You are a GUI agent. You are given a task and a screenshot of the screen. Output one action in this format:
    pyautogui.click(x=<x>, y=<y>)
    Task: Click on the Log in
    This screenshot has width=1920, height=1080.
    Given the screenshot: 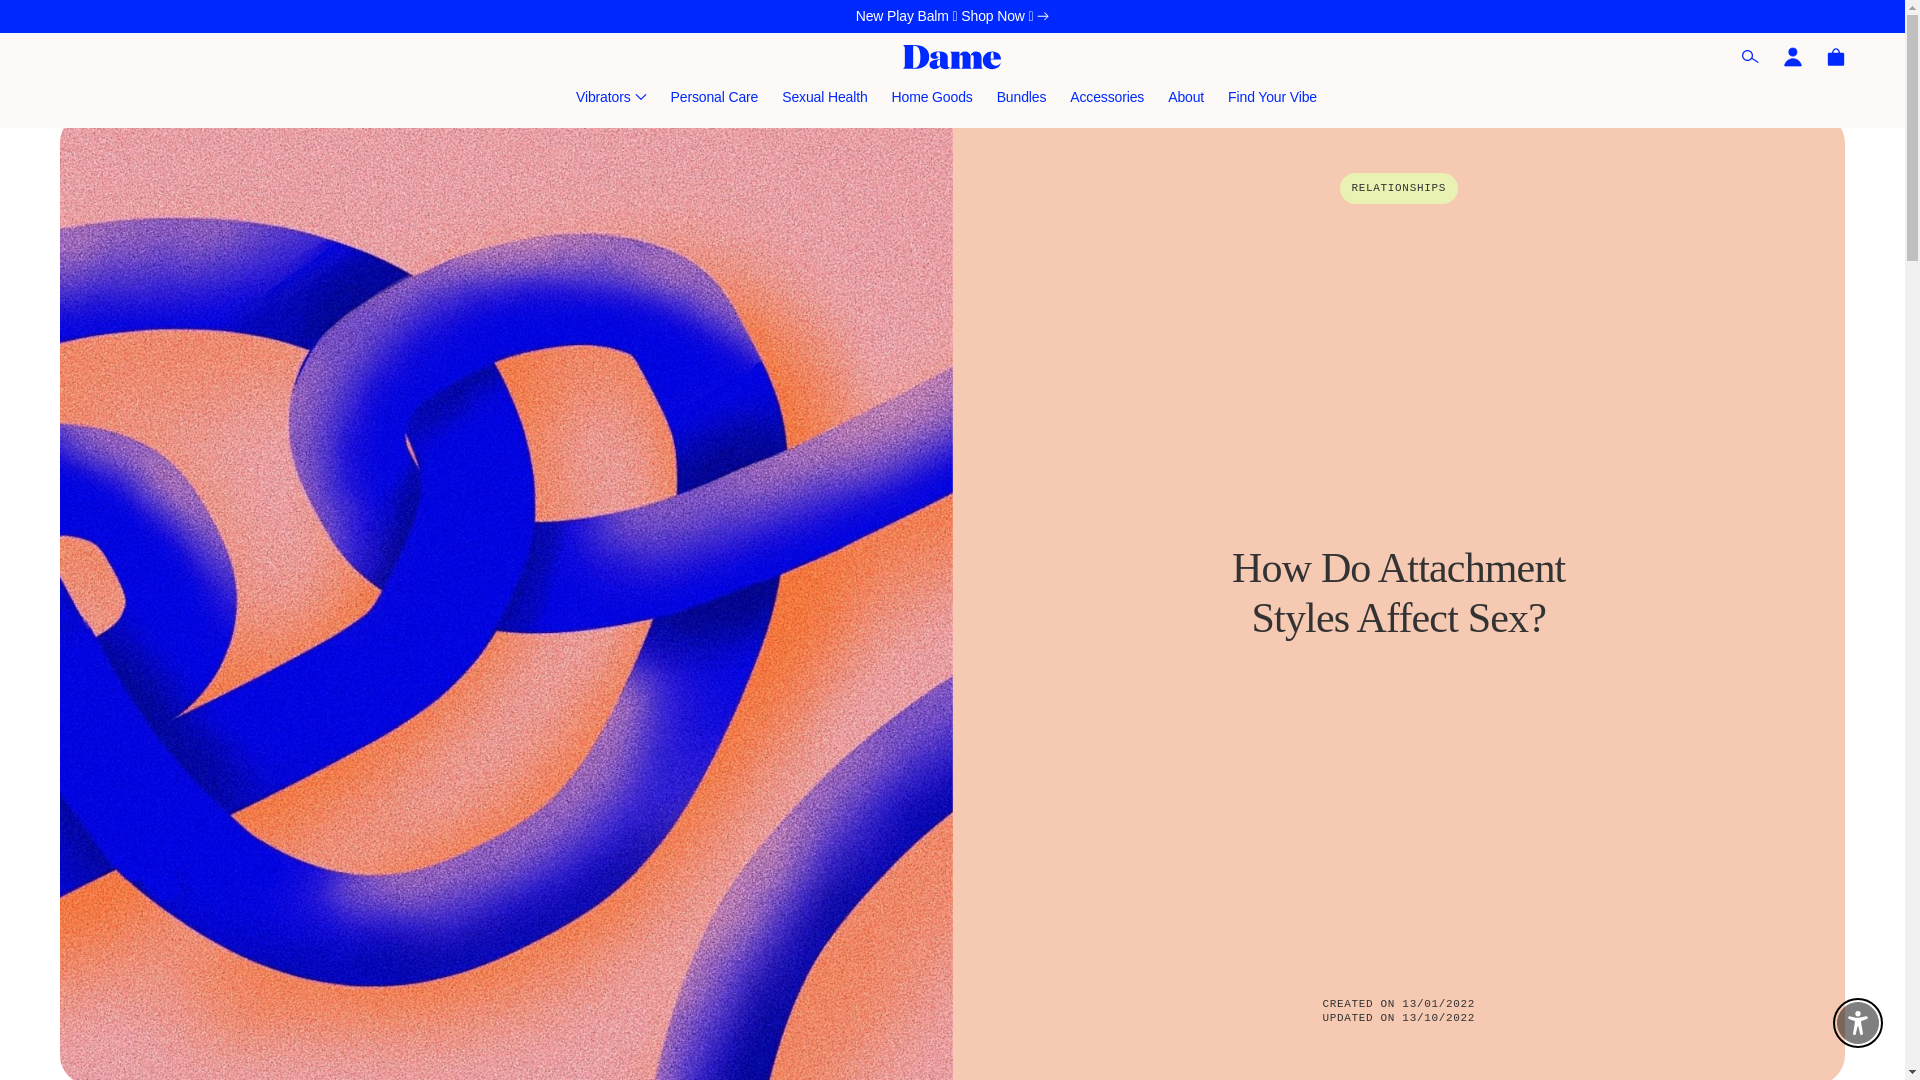 What is the action you would take?
    pyautogui.click(x=1792, y=56)
    